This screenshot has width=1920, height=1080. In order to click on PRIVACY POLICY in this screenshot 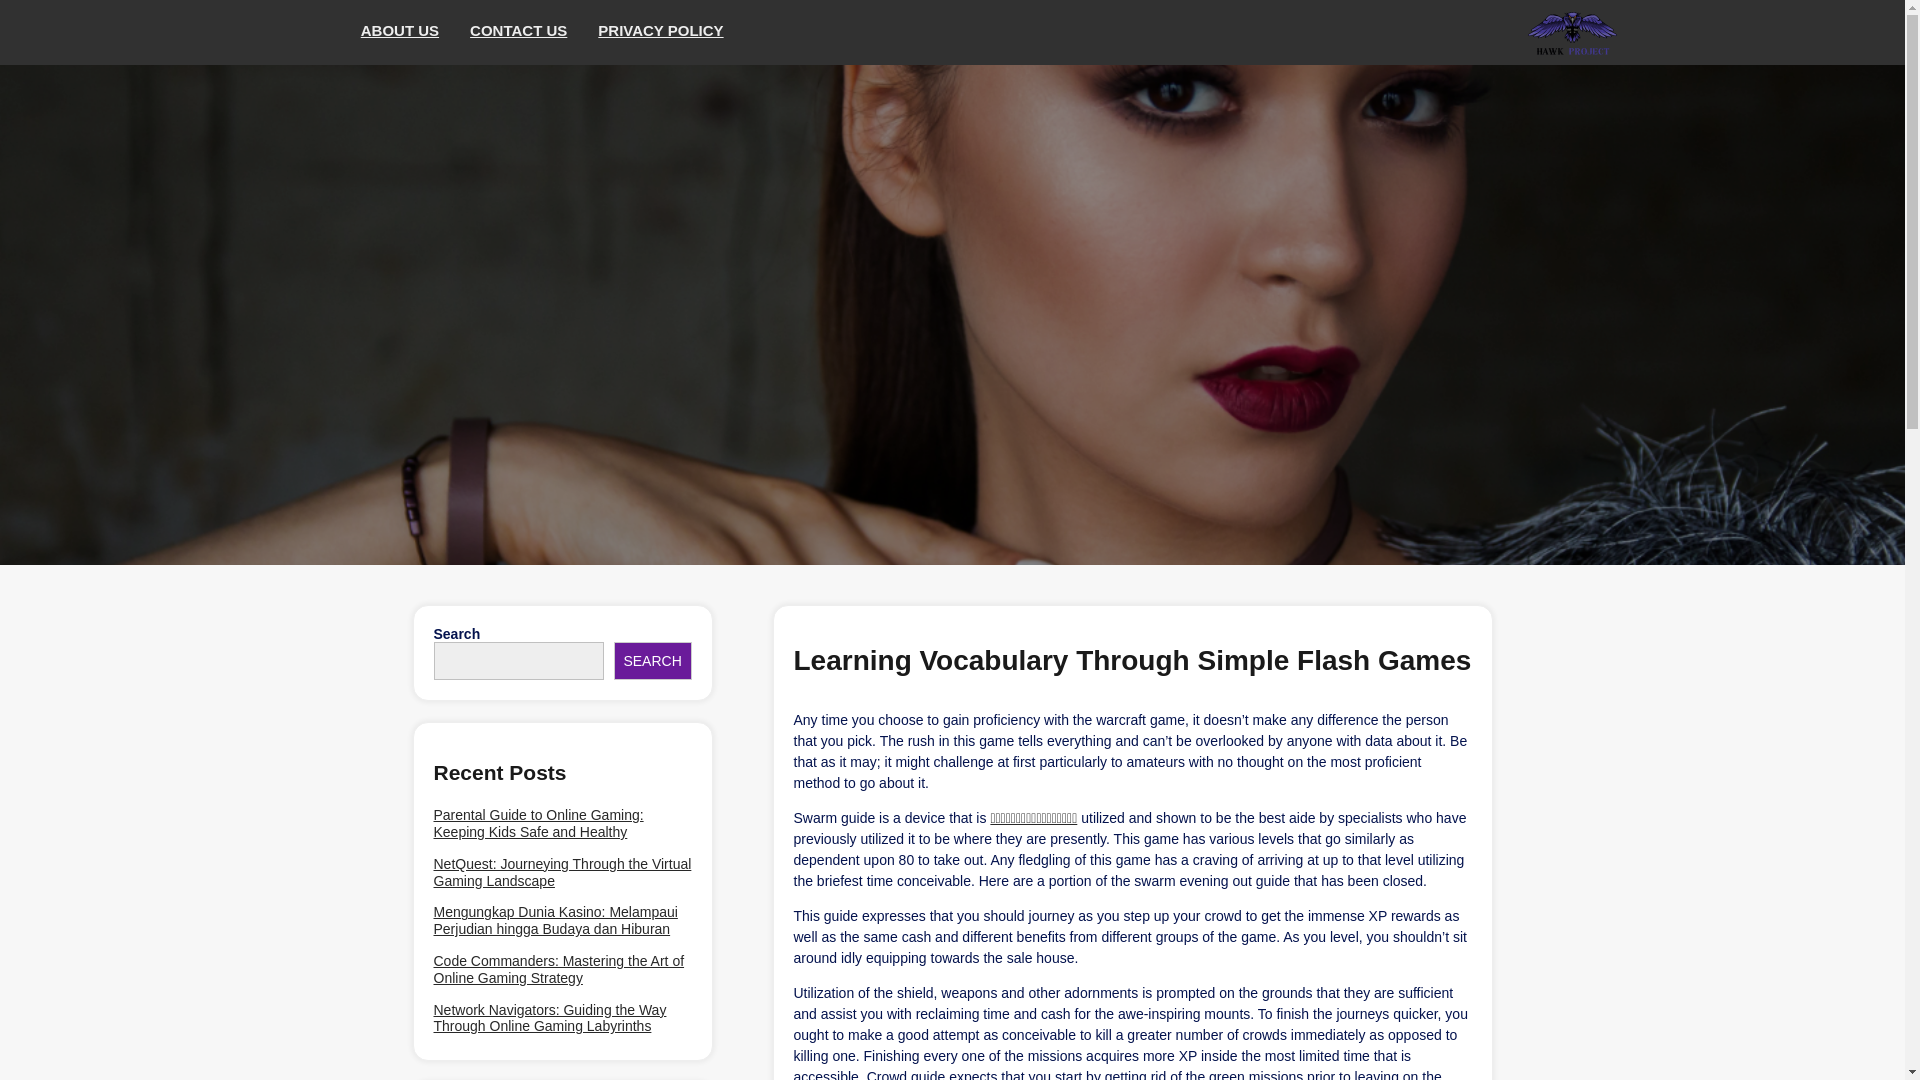, I will do `click(661, 32)`.